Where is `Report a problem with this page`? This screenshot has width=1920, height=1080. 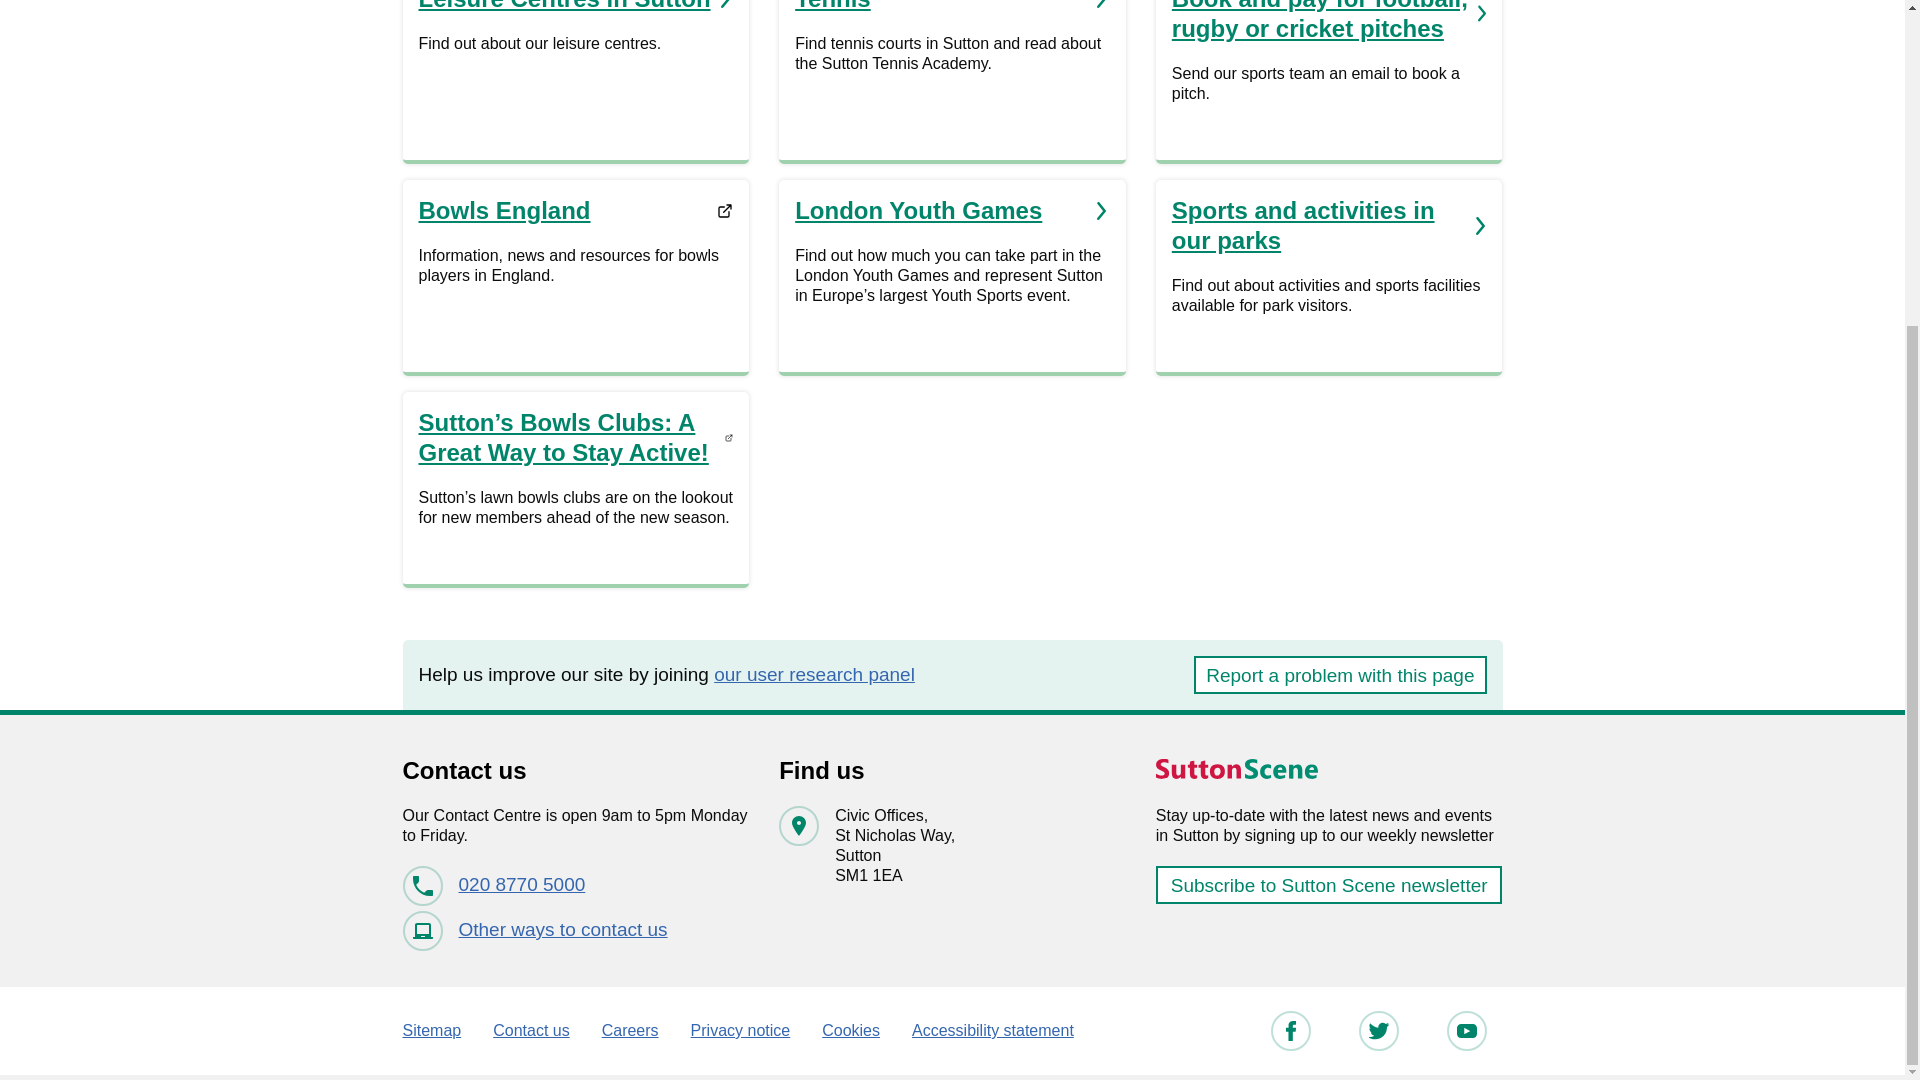
Report a problem with this page is located at coordinates (1340, 674).